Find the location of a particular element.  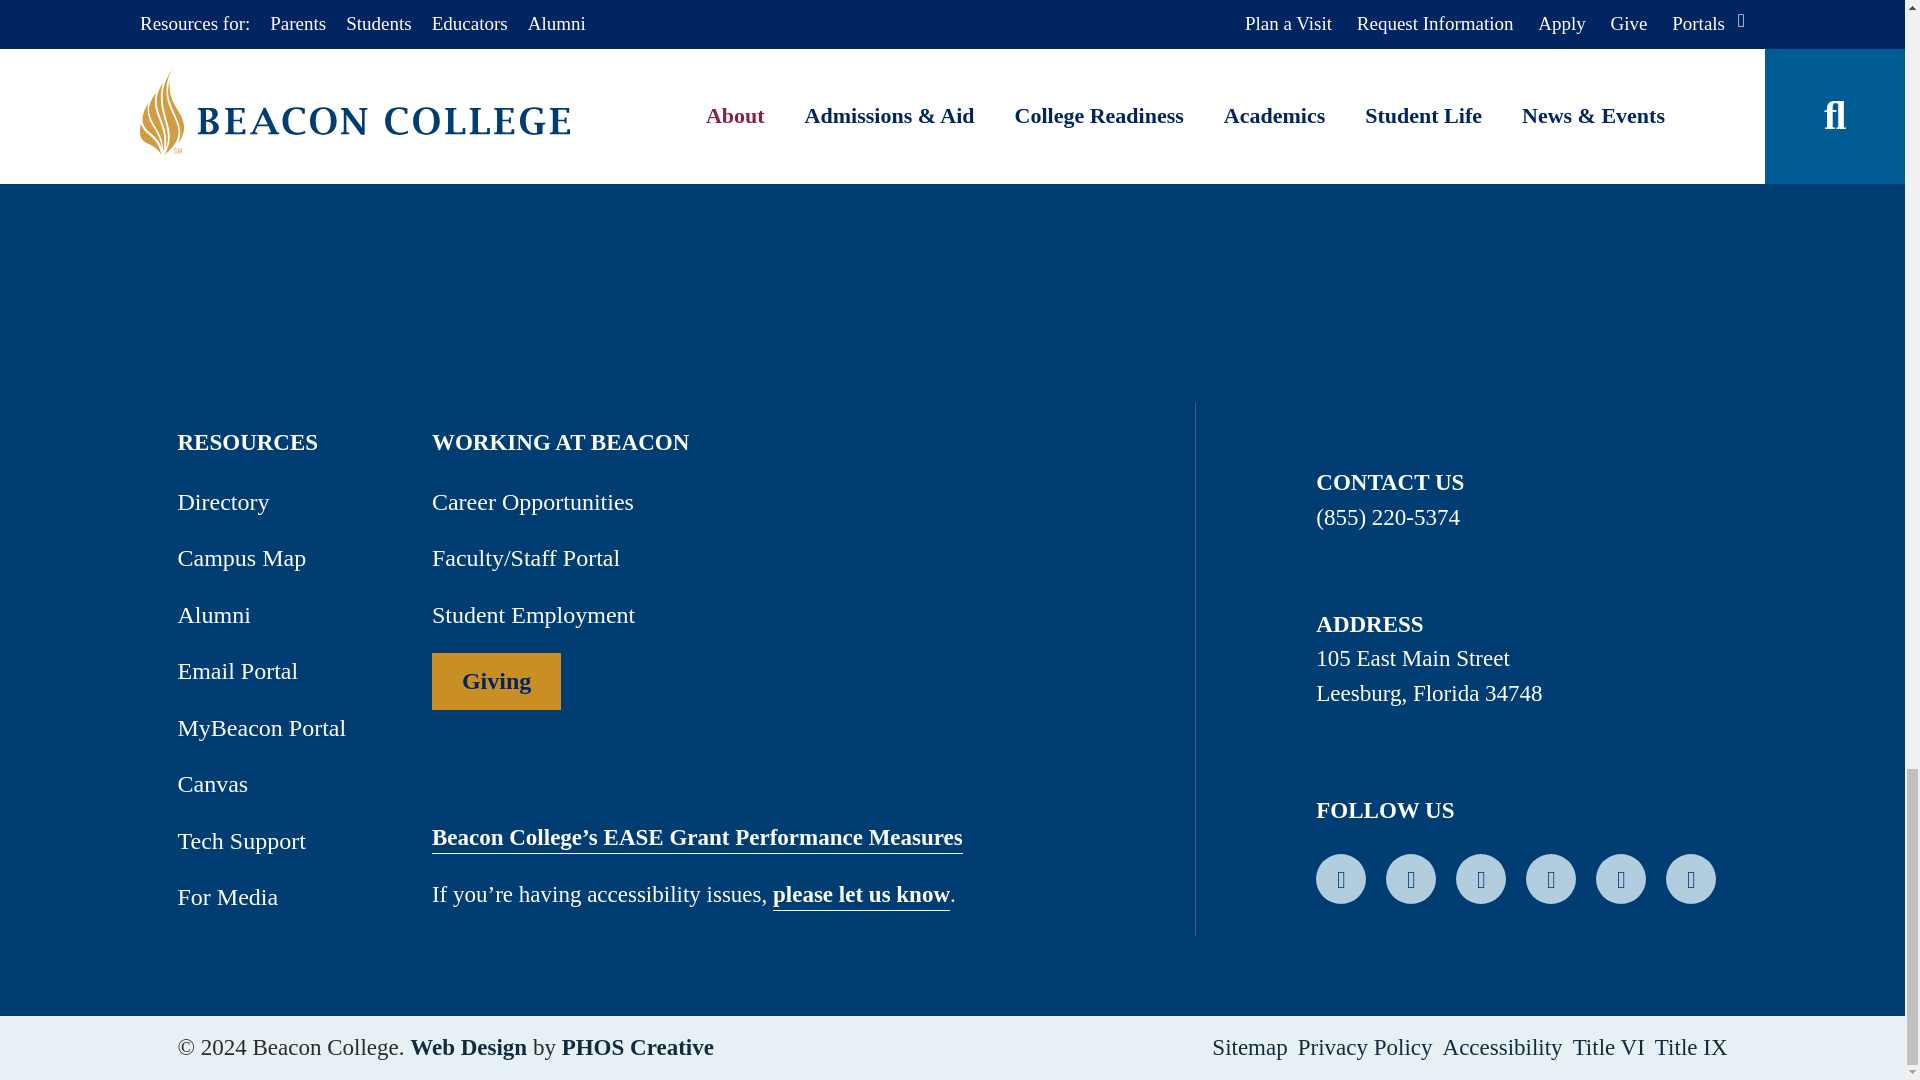

Facebook Link is located at coordinates (1340, 876).